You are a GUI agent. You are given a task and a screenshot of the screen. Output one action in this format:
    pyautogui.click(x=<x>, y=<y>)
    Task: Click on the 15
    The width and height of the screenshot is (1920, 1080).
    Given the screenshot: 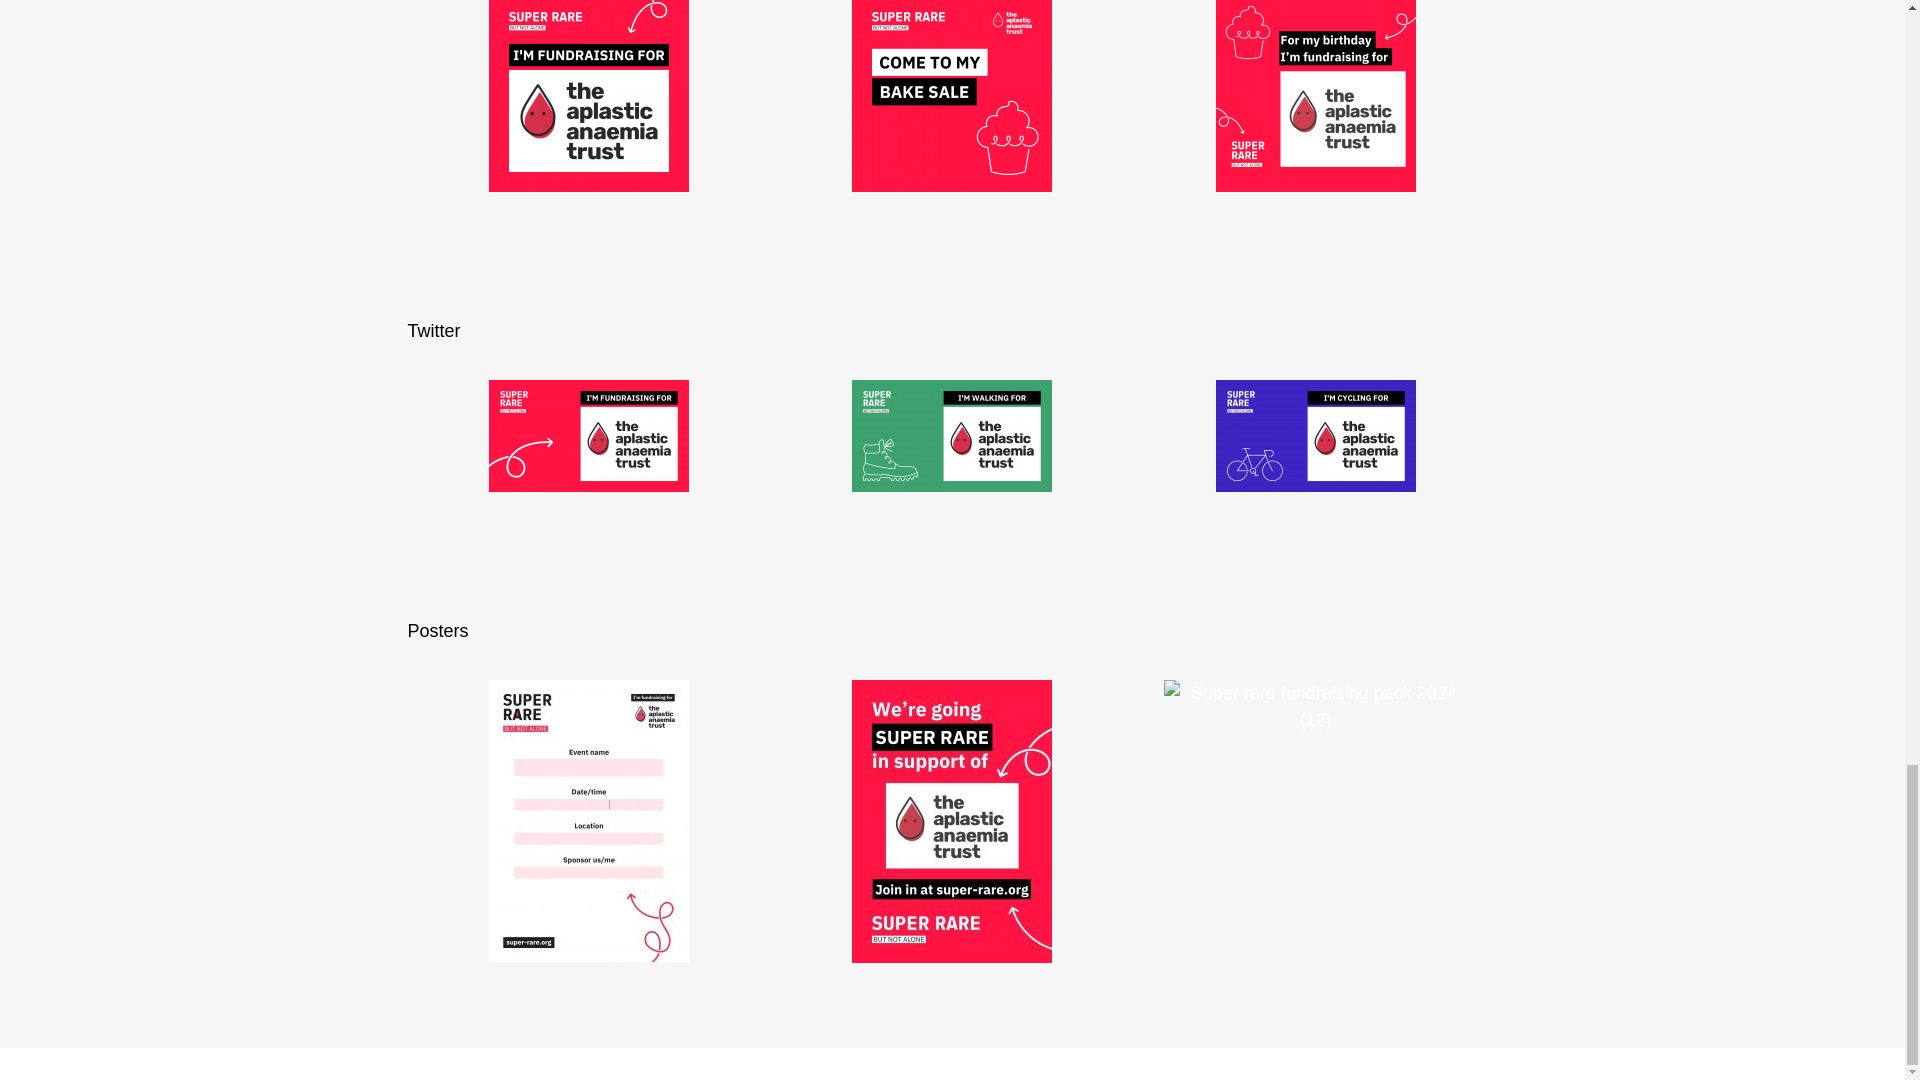 What is the action you would take?
    pyautogui.click(x=1316, y=96)
    